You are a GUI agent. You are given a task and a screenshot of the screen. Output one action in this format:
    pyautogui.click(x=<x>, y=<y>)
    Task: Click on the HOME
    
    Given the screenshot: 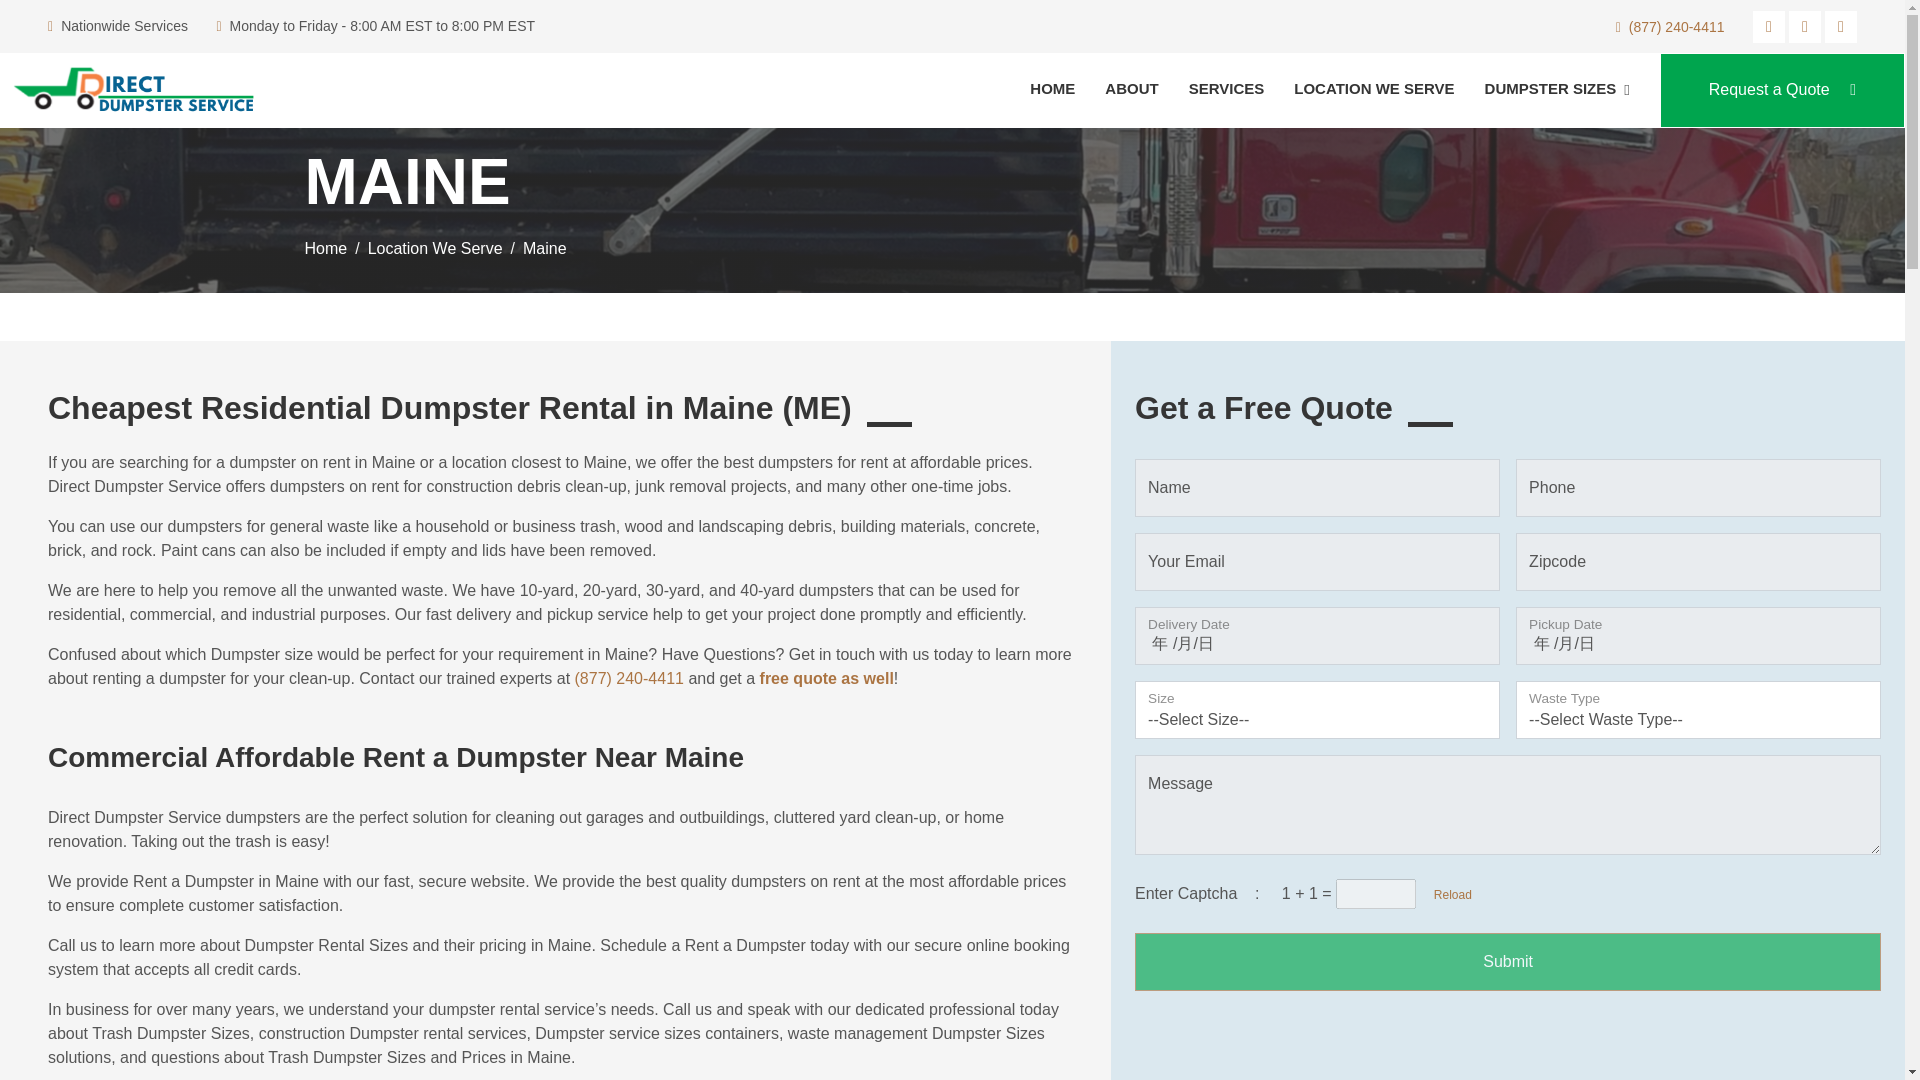 What is the action you would take?
    pyautogui.click(x=1052, y=90)
    